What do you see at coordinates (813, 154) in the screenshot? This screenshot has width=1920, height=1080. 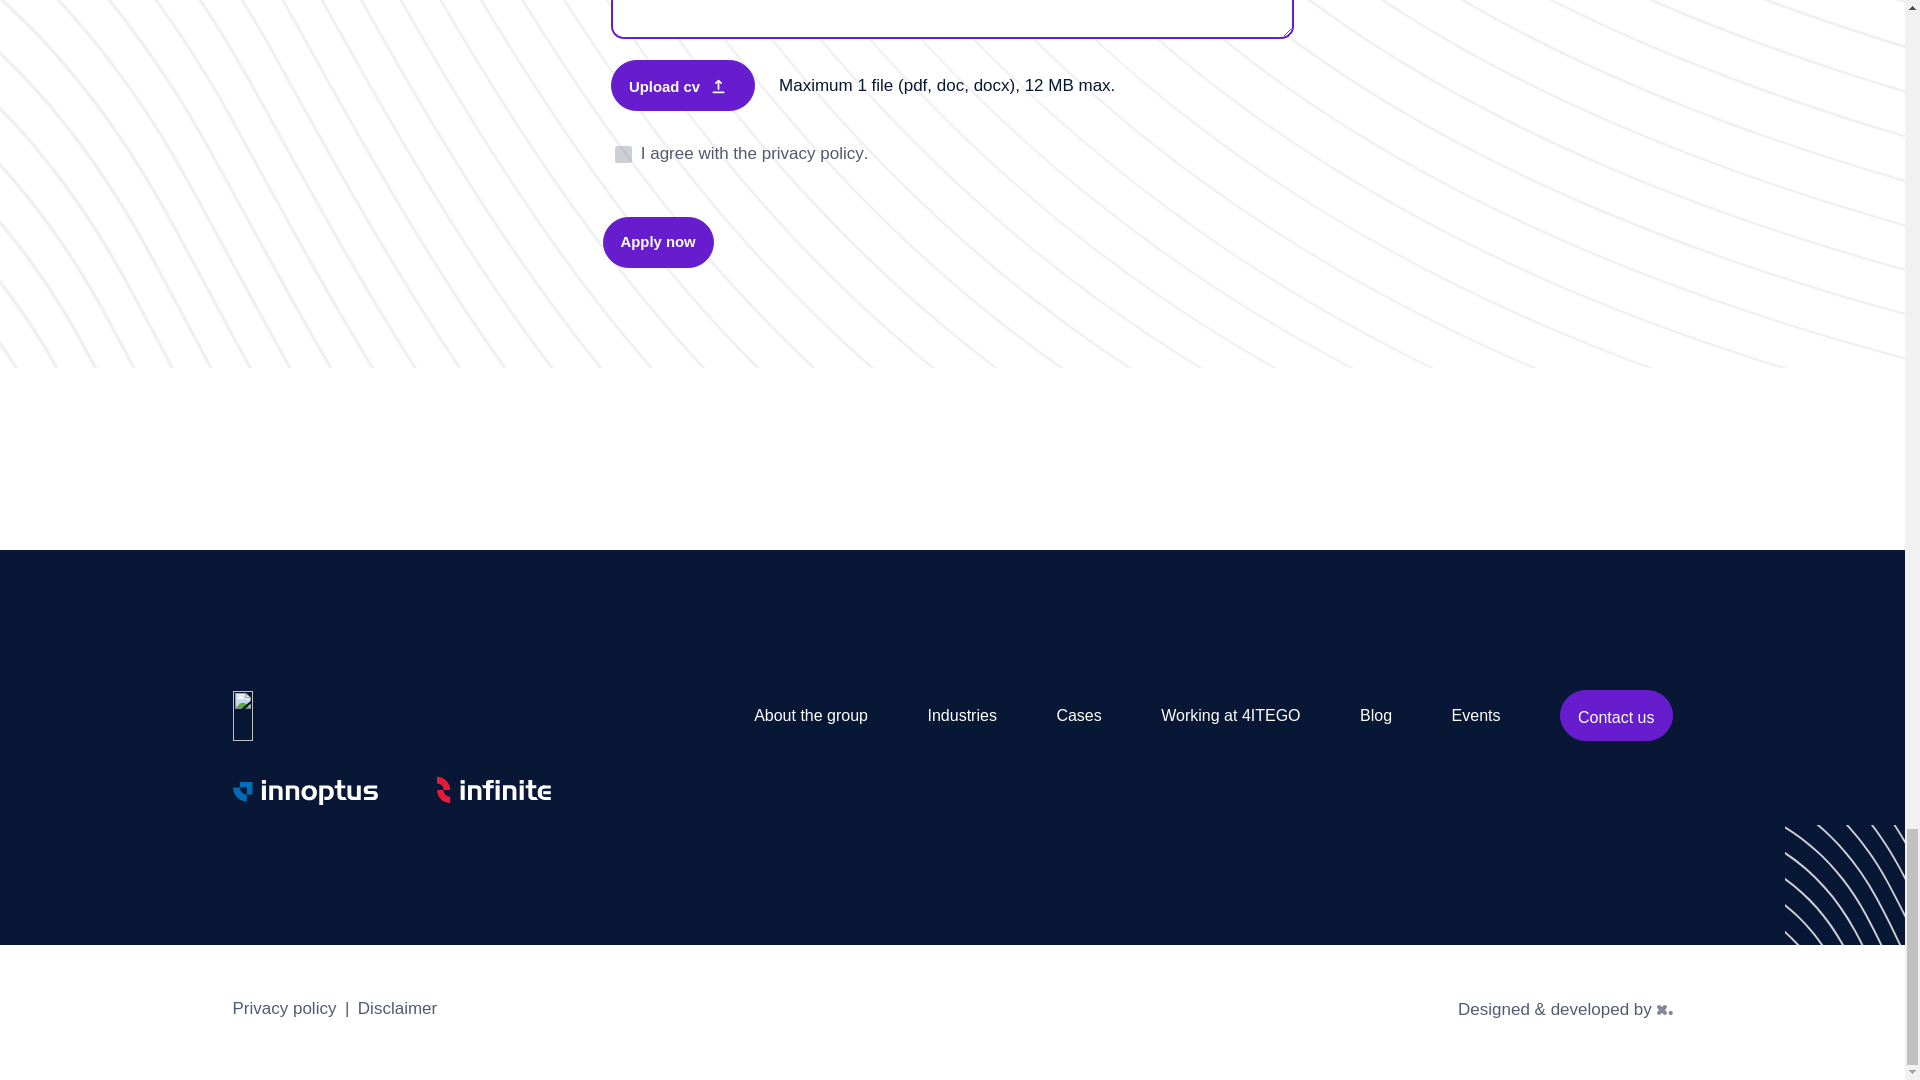 I see `privacy policy` at bounding box center [813, 154].